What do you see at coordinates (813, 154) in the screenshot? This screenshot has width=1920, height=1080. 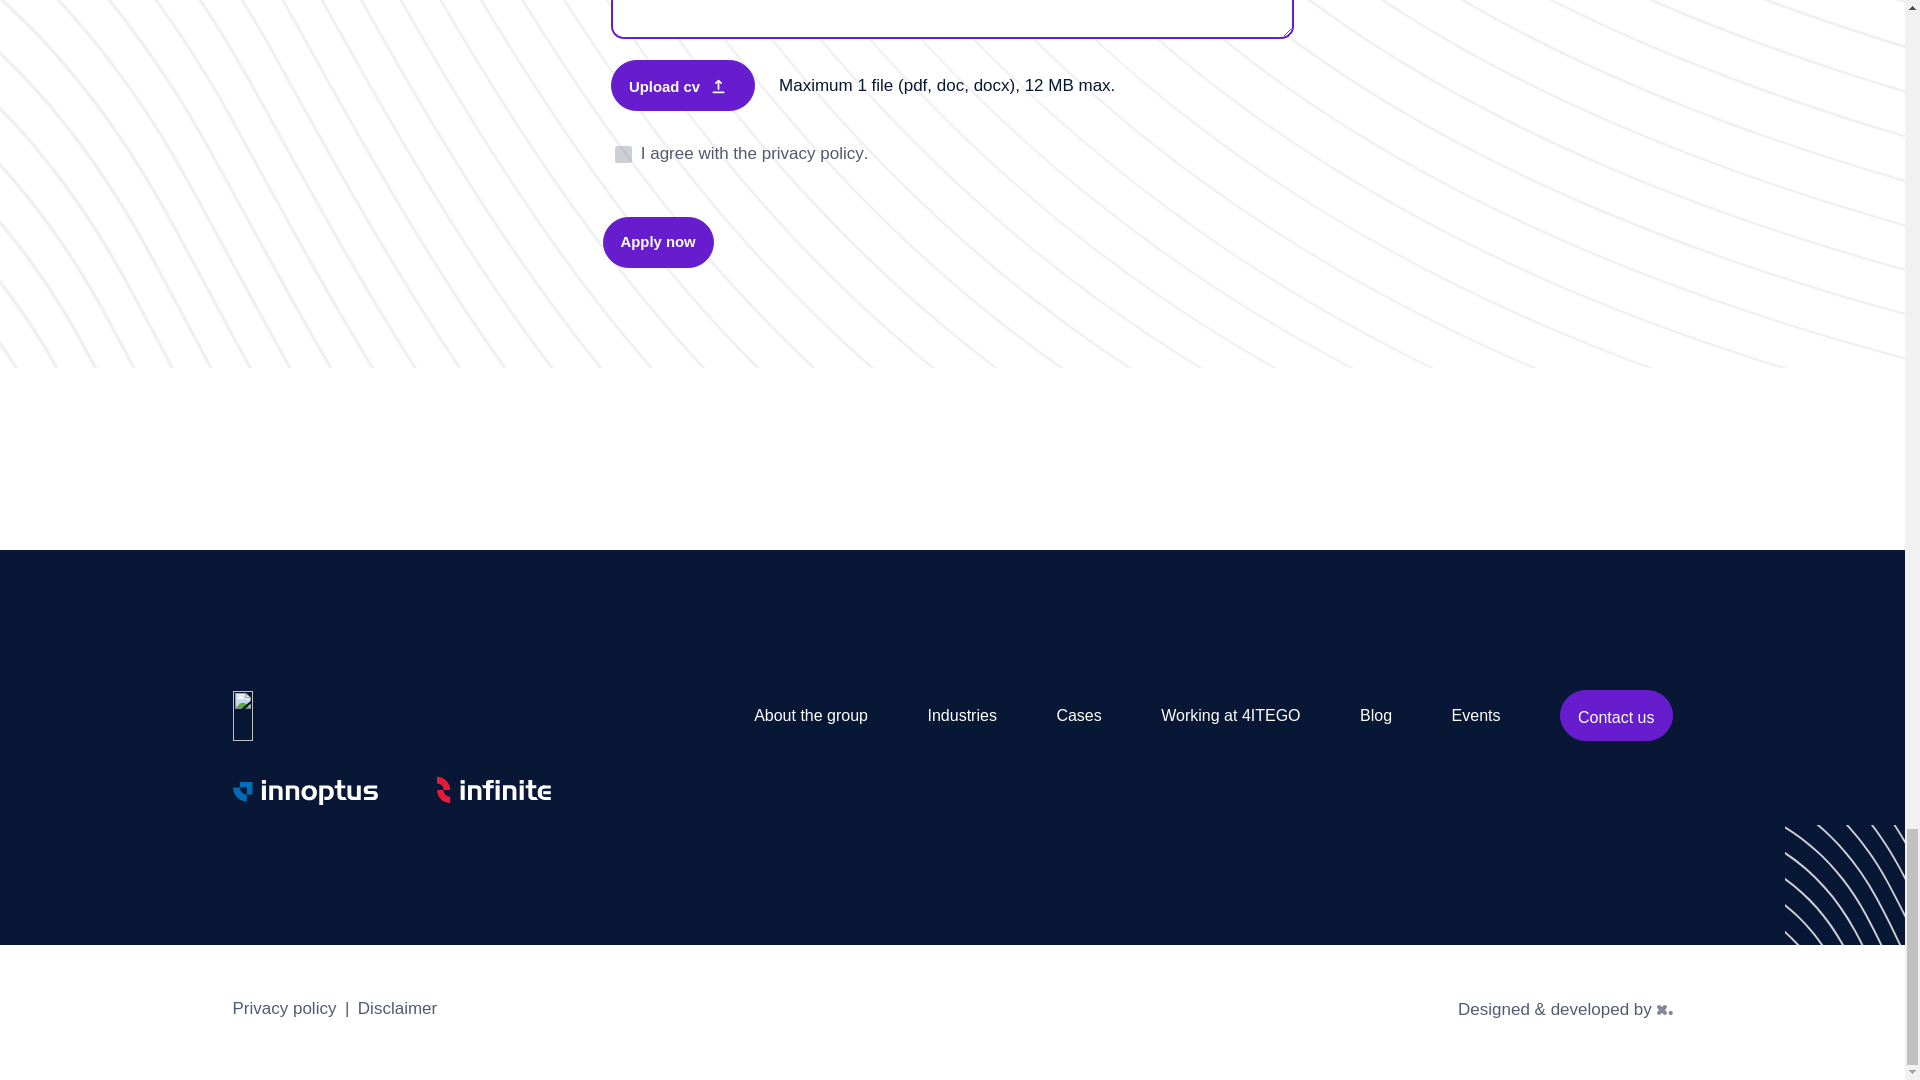 I see `privacy policy` at bounding box center [813, 154].